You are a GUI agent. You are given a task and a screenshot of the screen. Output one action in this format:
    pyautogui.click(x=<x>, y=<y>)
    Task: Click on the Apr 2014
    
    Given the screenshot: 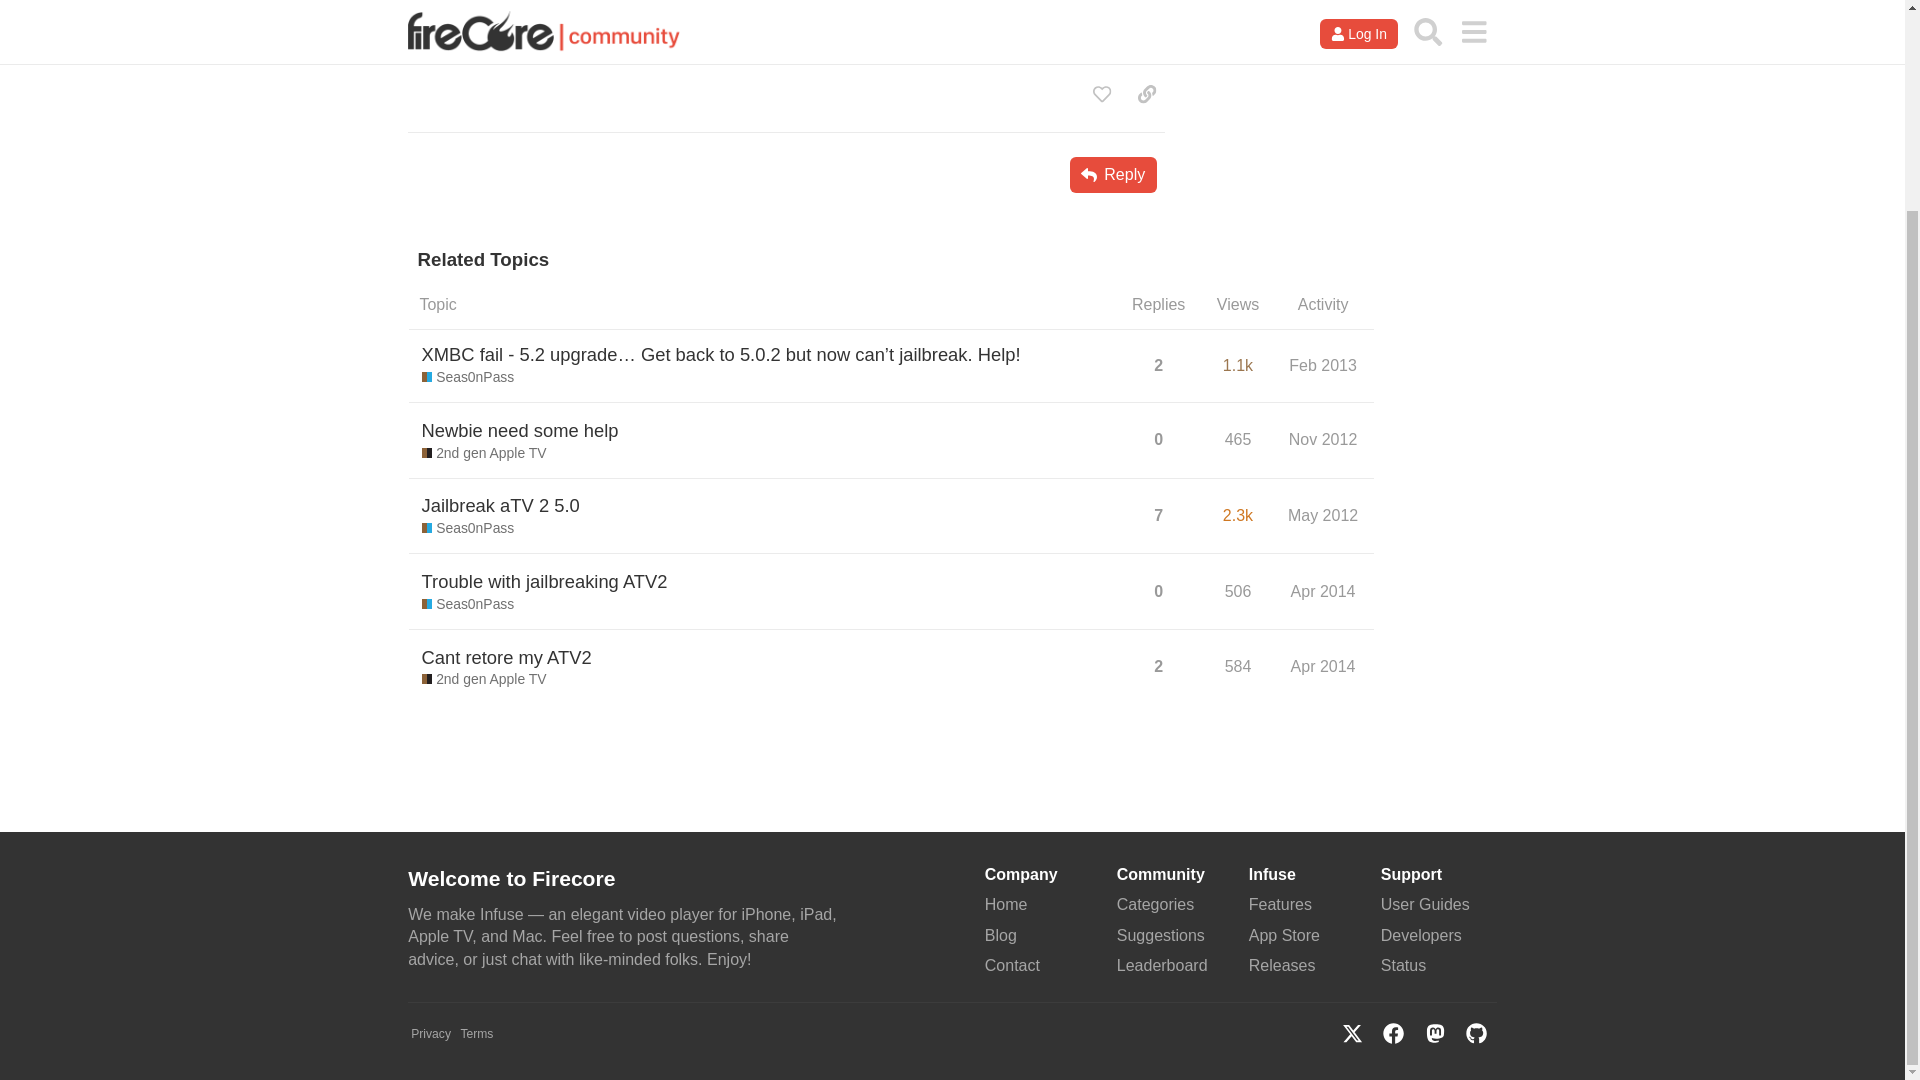 What is the action you would take?
    pyautogui.click(x=1324, y=591)
    